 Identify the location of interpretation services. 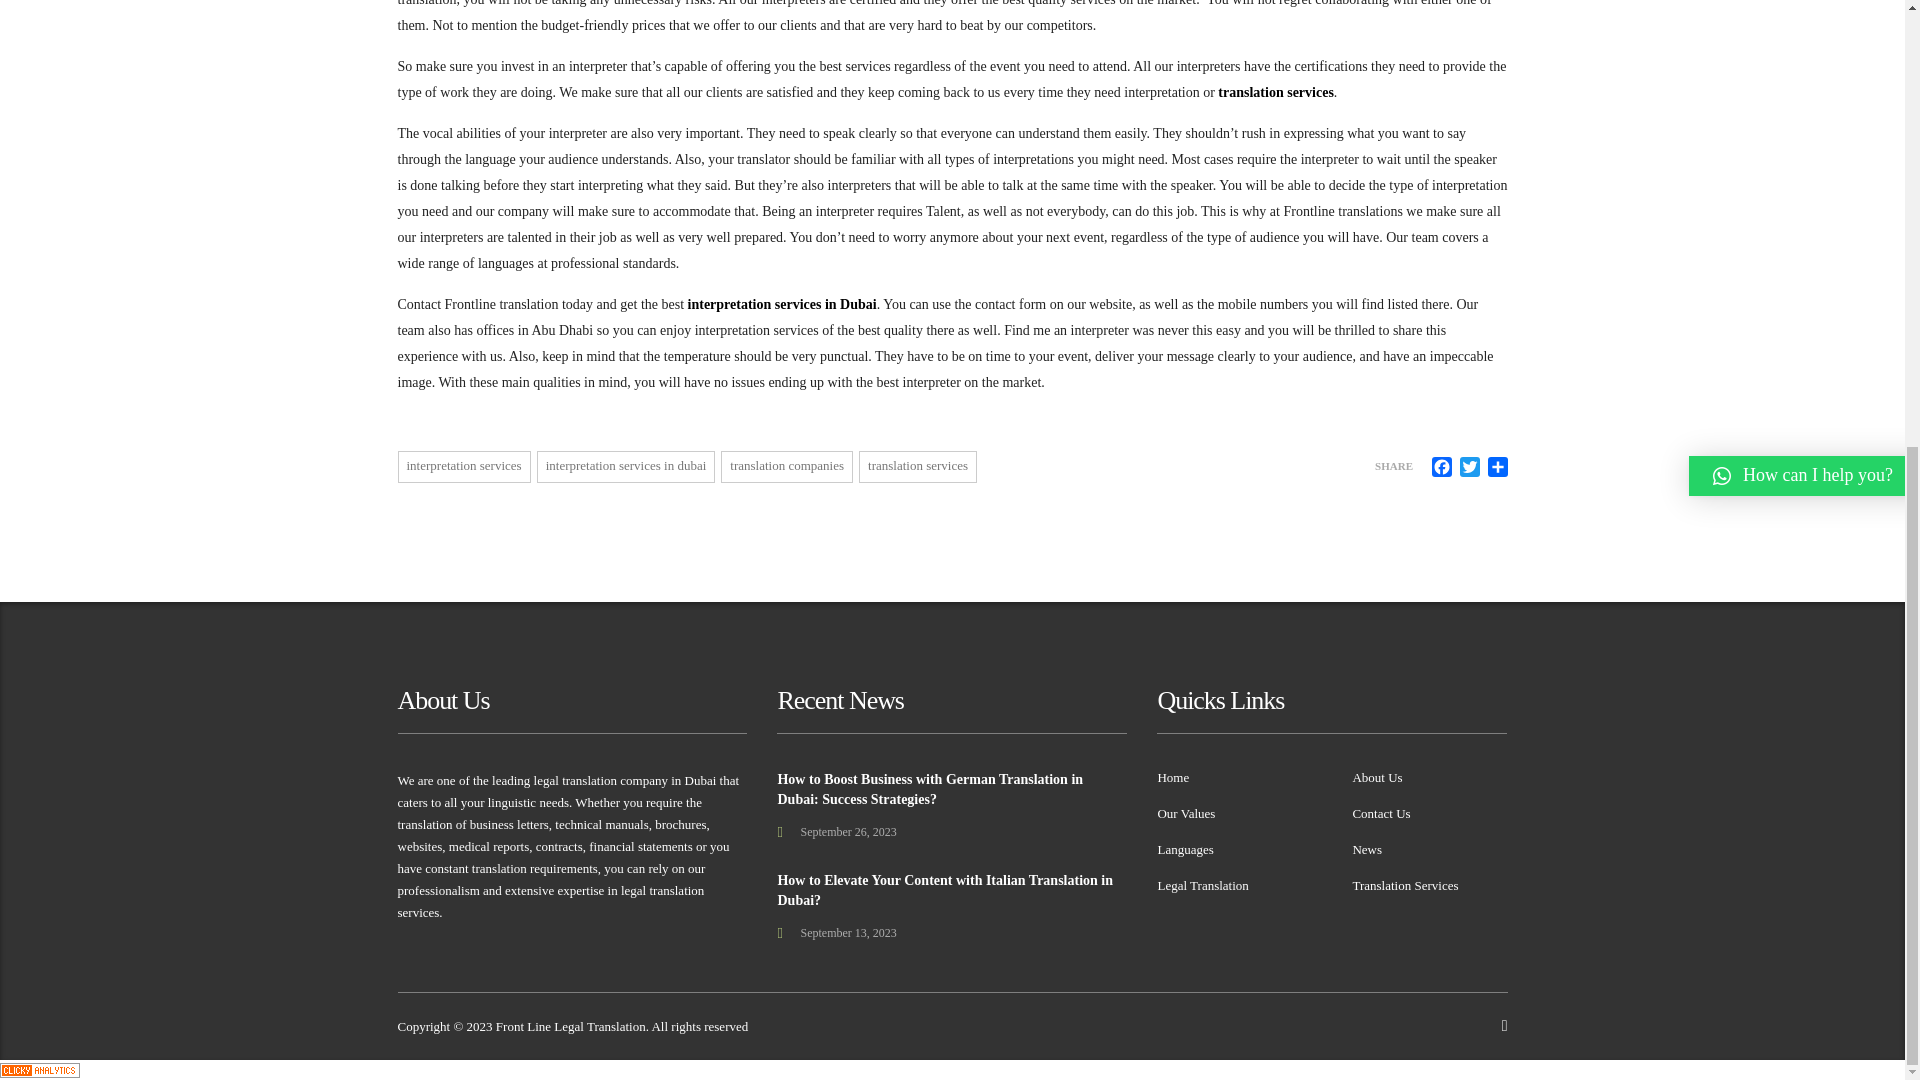
(464, 466).